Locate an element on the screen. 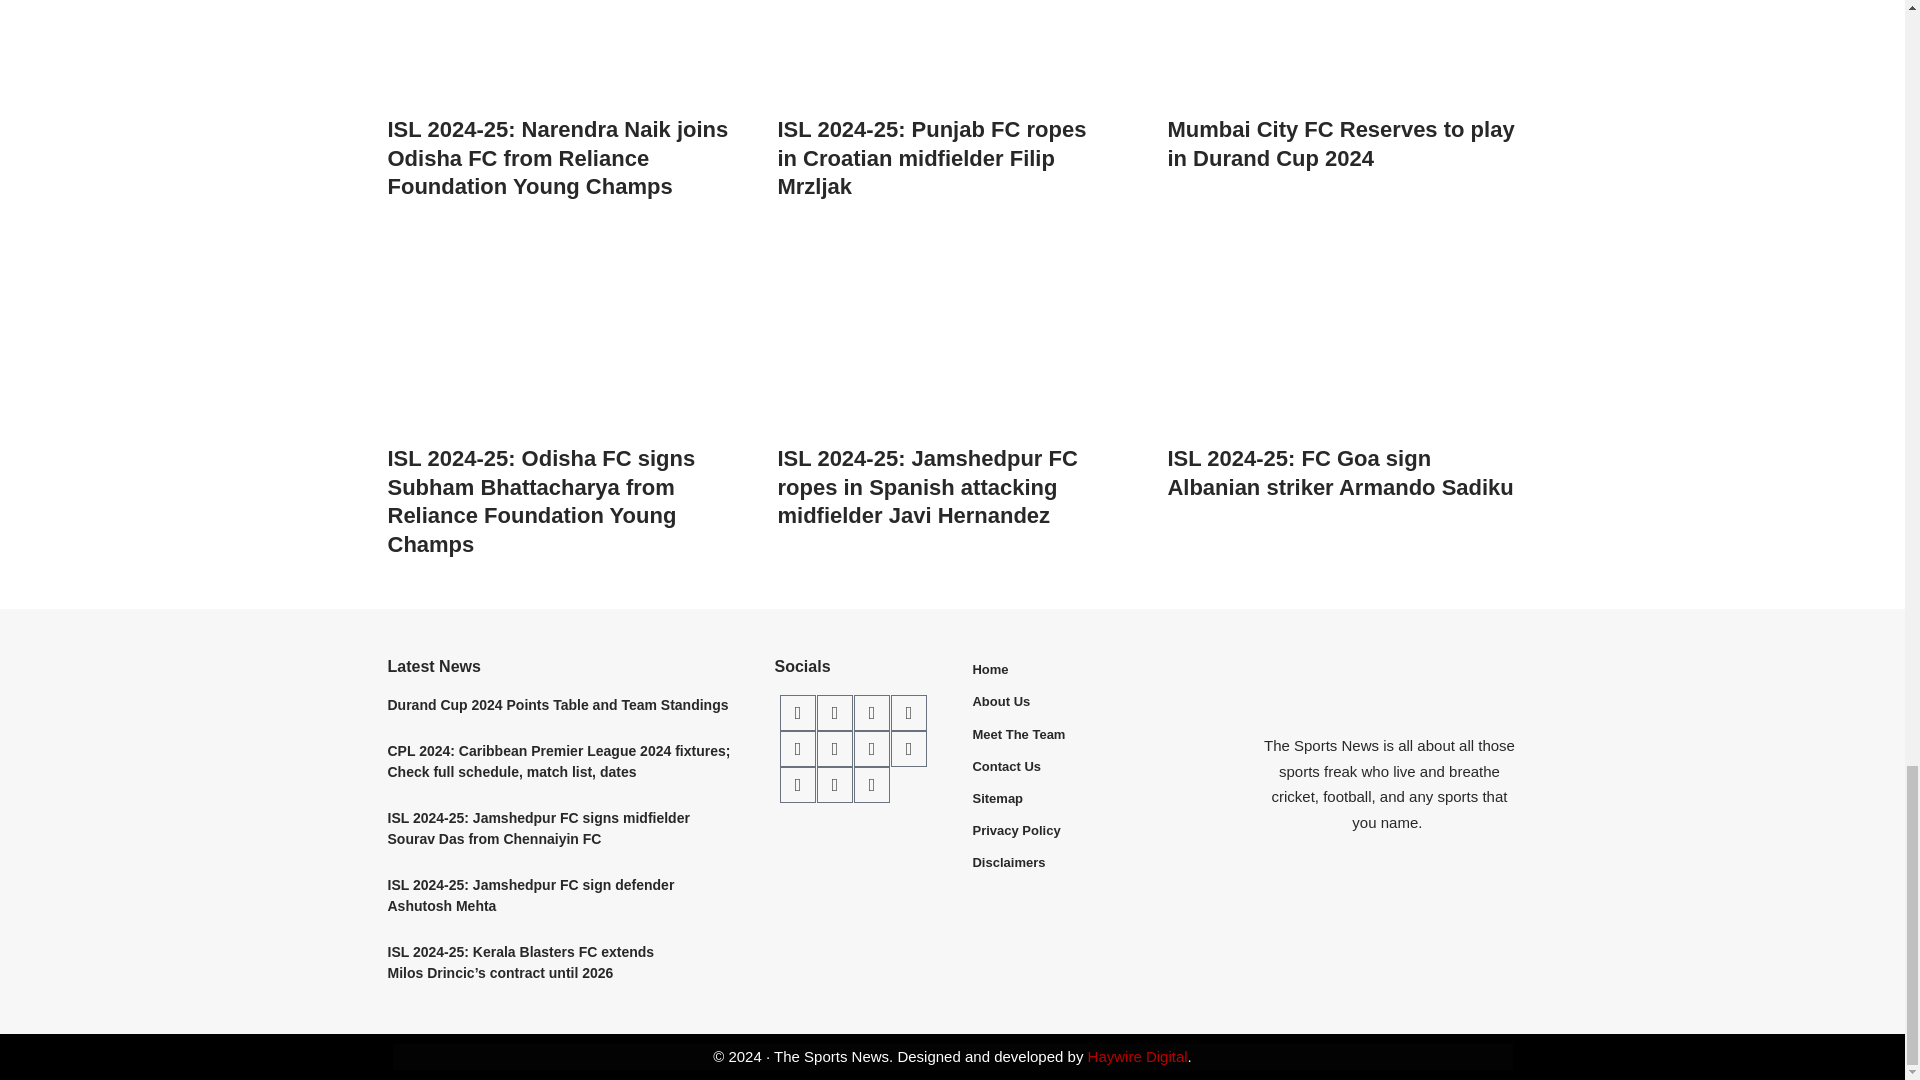 Image resolution: width=1920 pixels, height=1080 pixels. Mumbai City FC Reserves to play in Durand Cup 2024 is located at coordinates (1342, 52).